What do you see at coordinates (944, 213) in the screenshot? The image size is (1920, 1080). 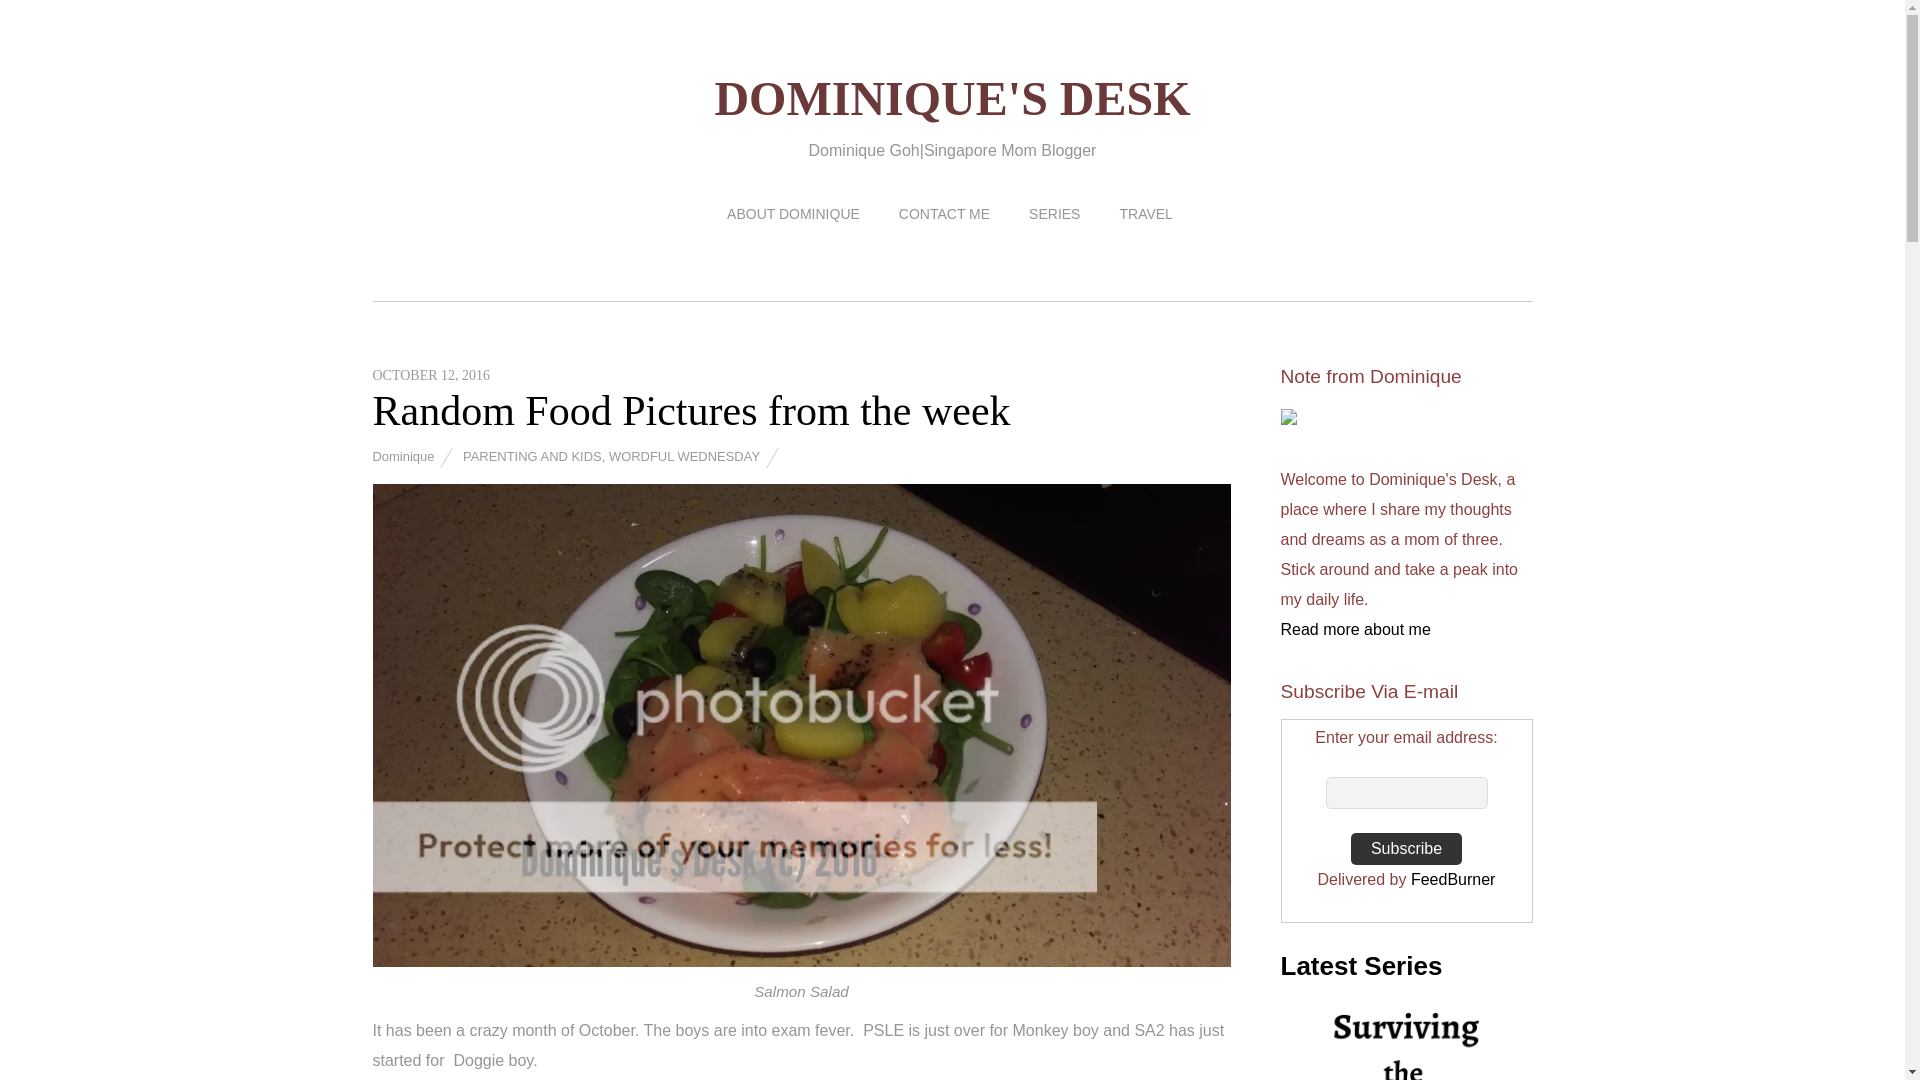 I see `CONTACT ME` at bounding box center [944, 213].